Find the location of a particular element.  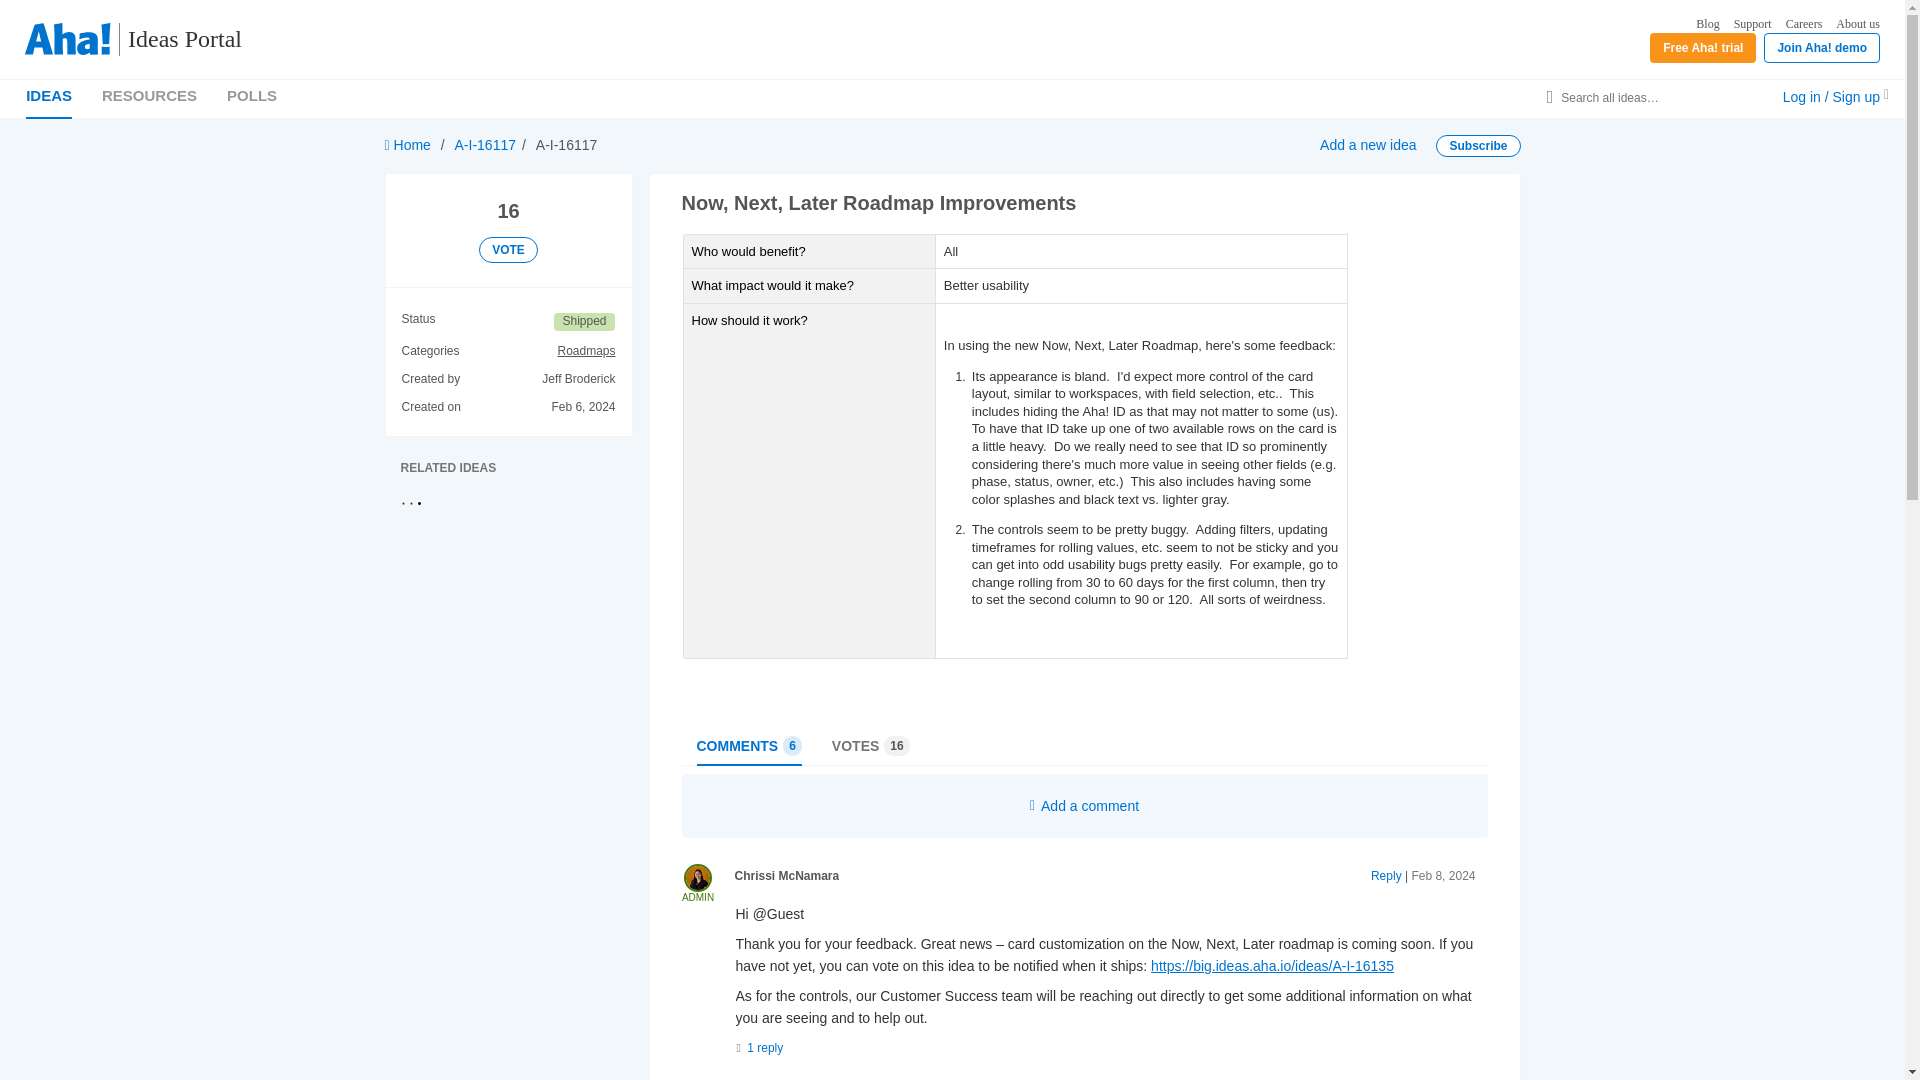

Home is located at coordinates (408, 145).